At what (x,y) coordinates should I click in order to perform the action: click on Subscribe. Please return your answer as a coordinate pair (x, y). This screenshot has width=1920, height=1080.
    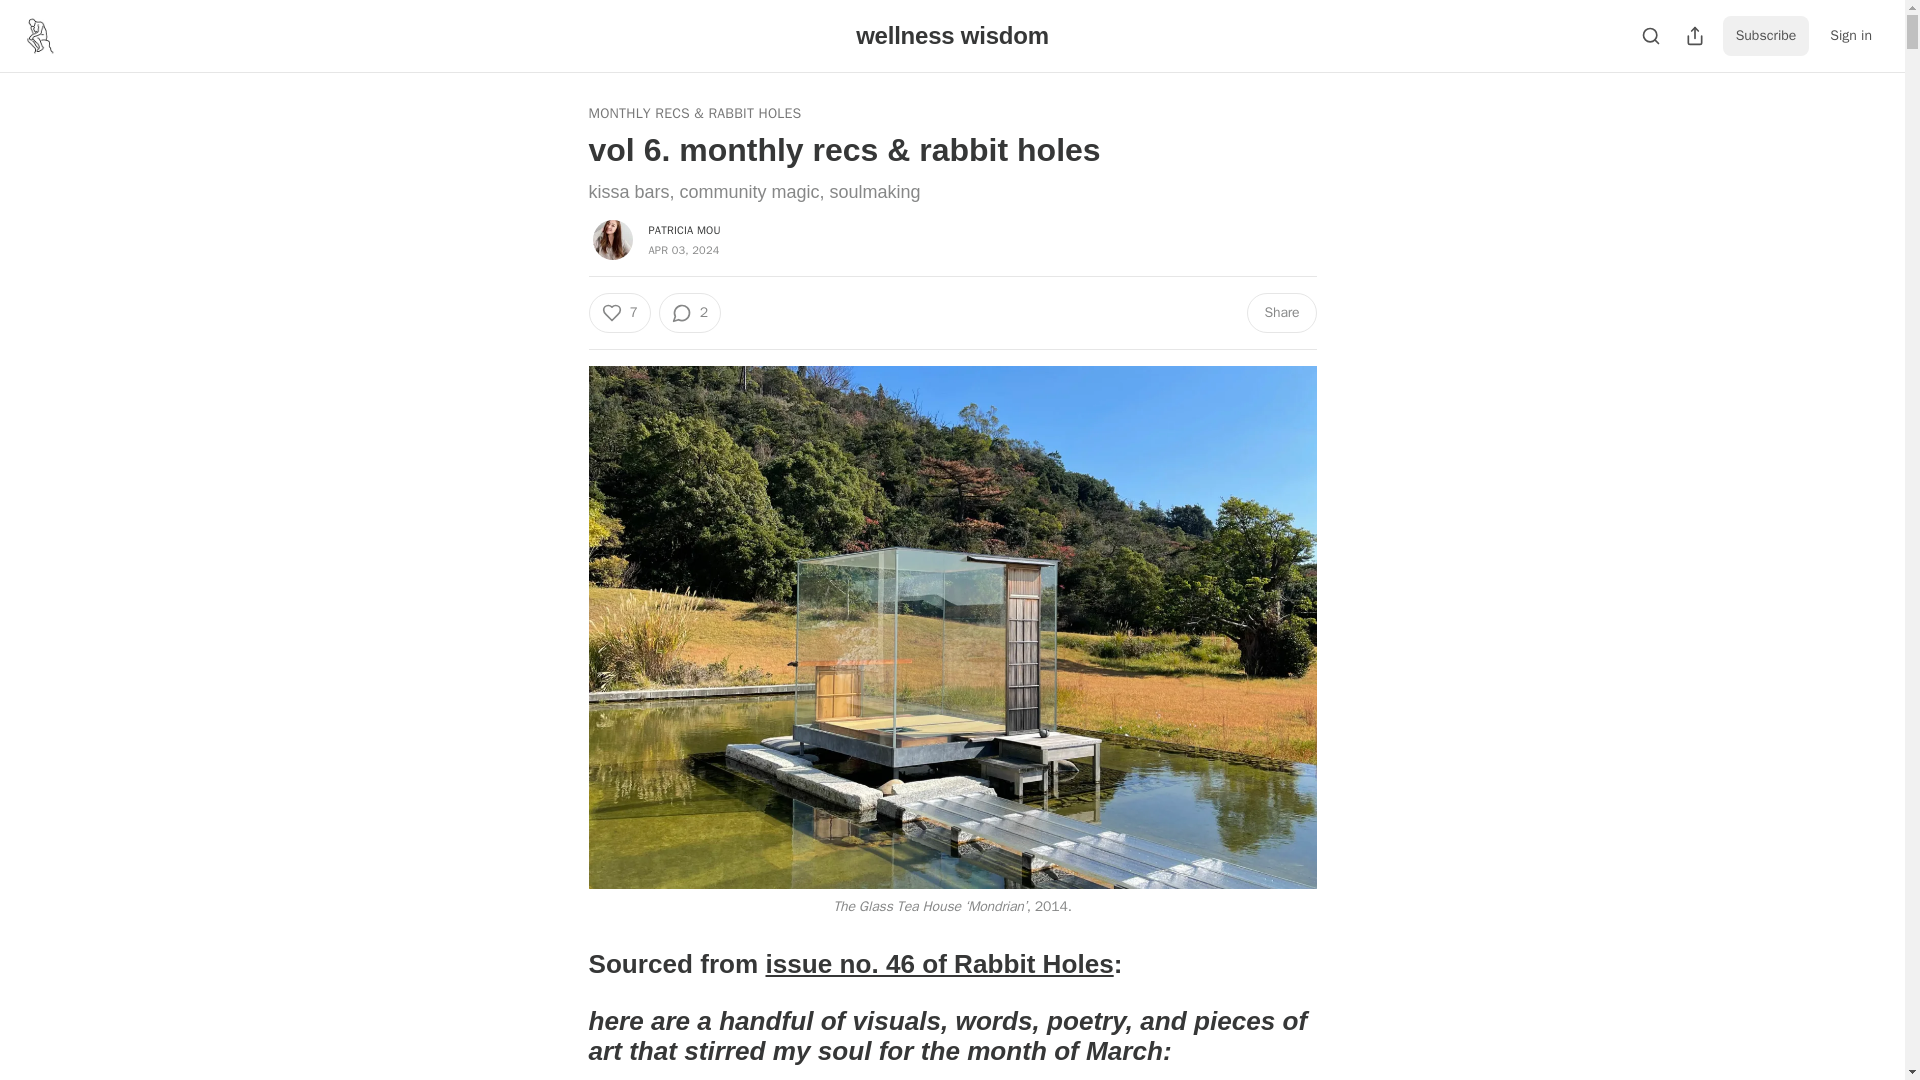
    Looking at the image, I should click on (1766, 36).